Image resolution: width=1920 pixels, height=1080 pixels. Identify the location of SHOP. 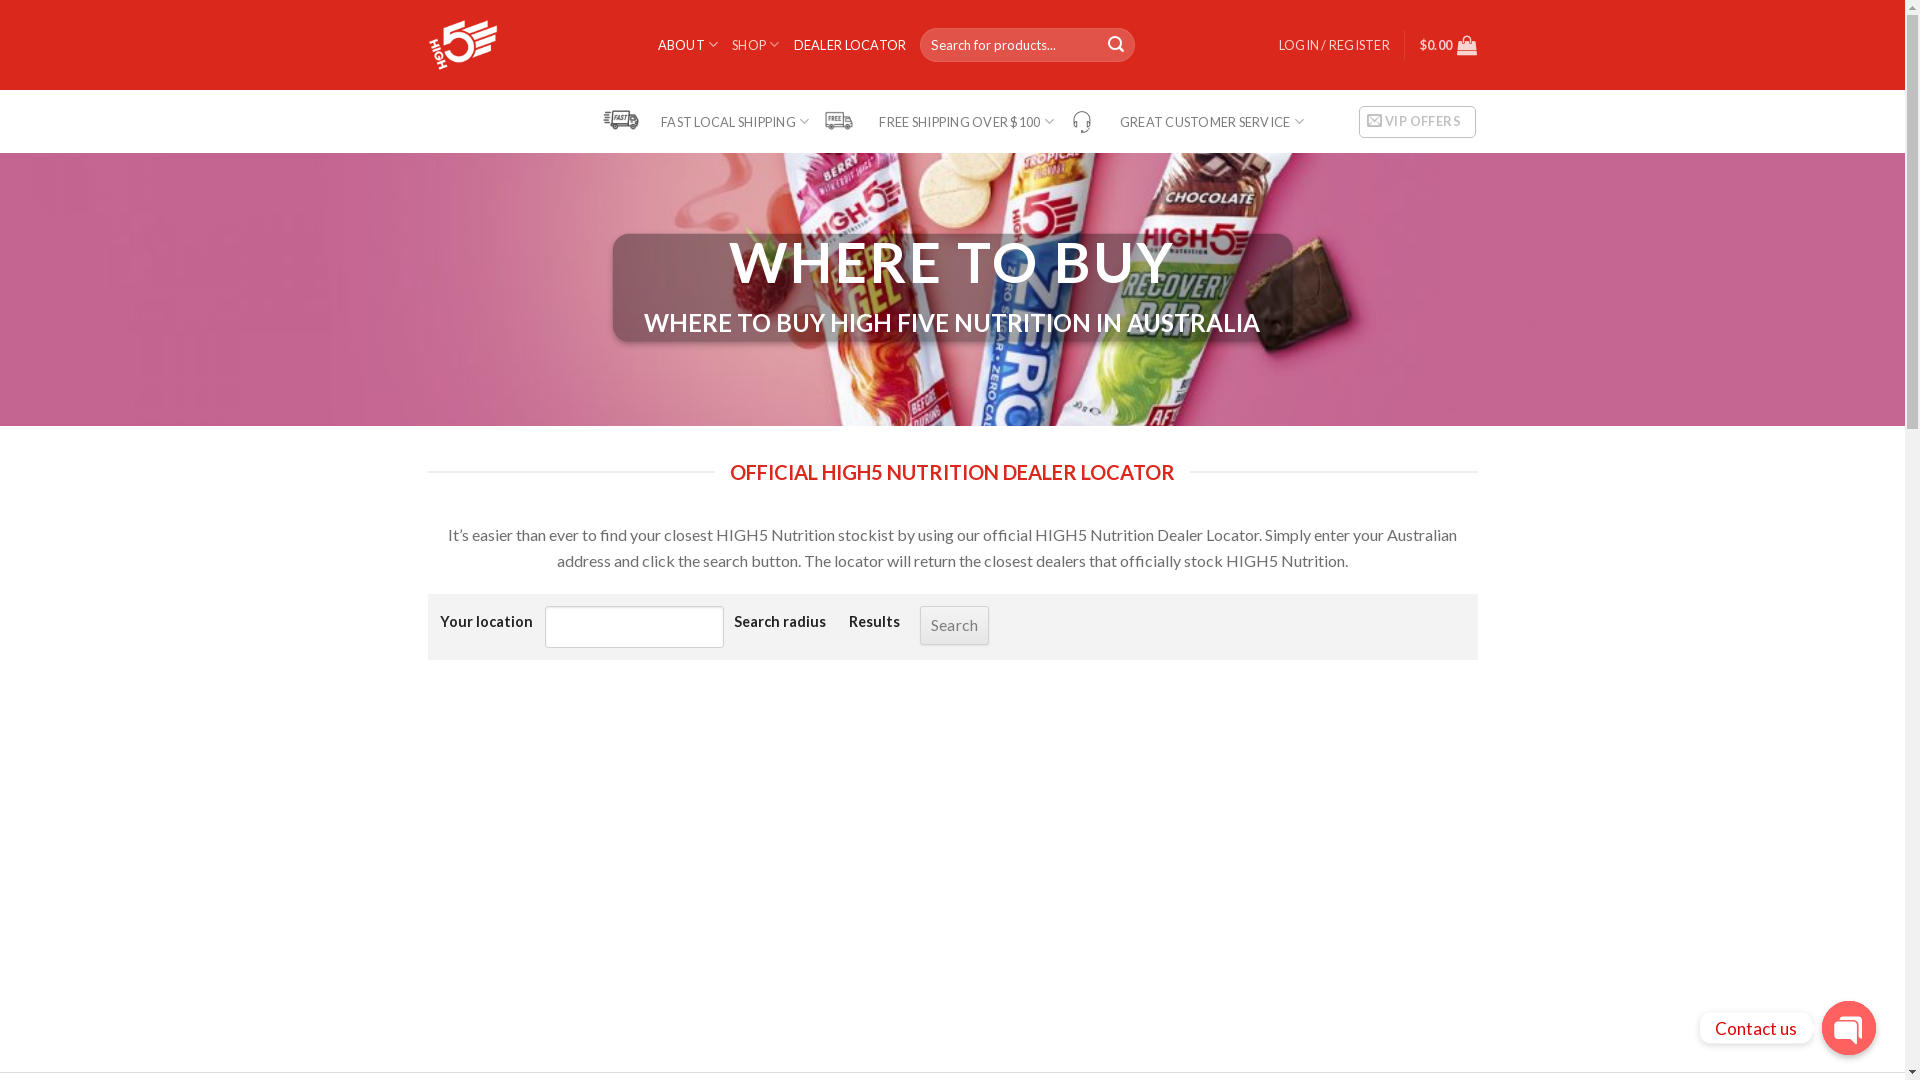
(756, 44).